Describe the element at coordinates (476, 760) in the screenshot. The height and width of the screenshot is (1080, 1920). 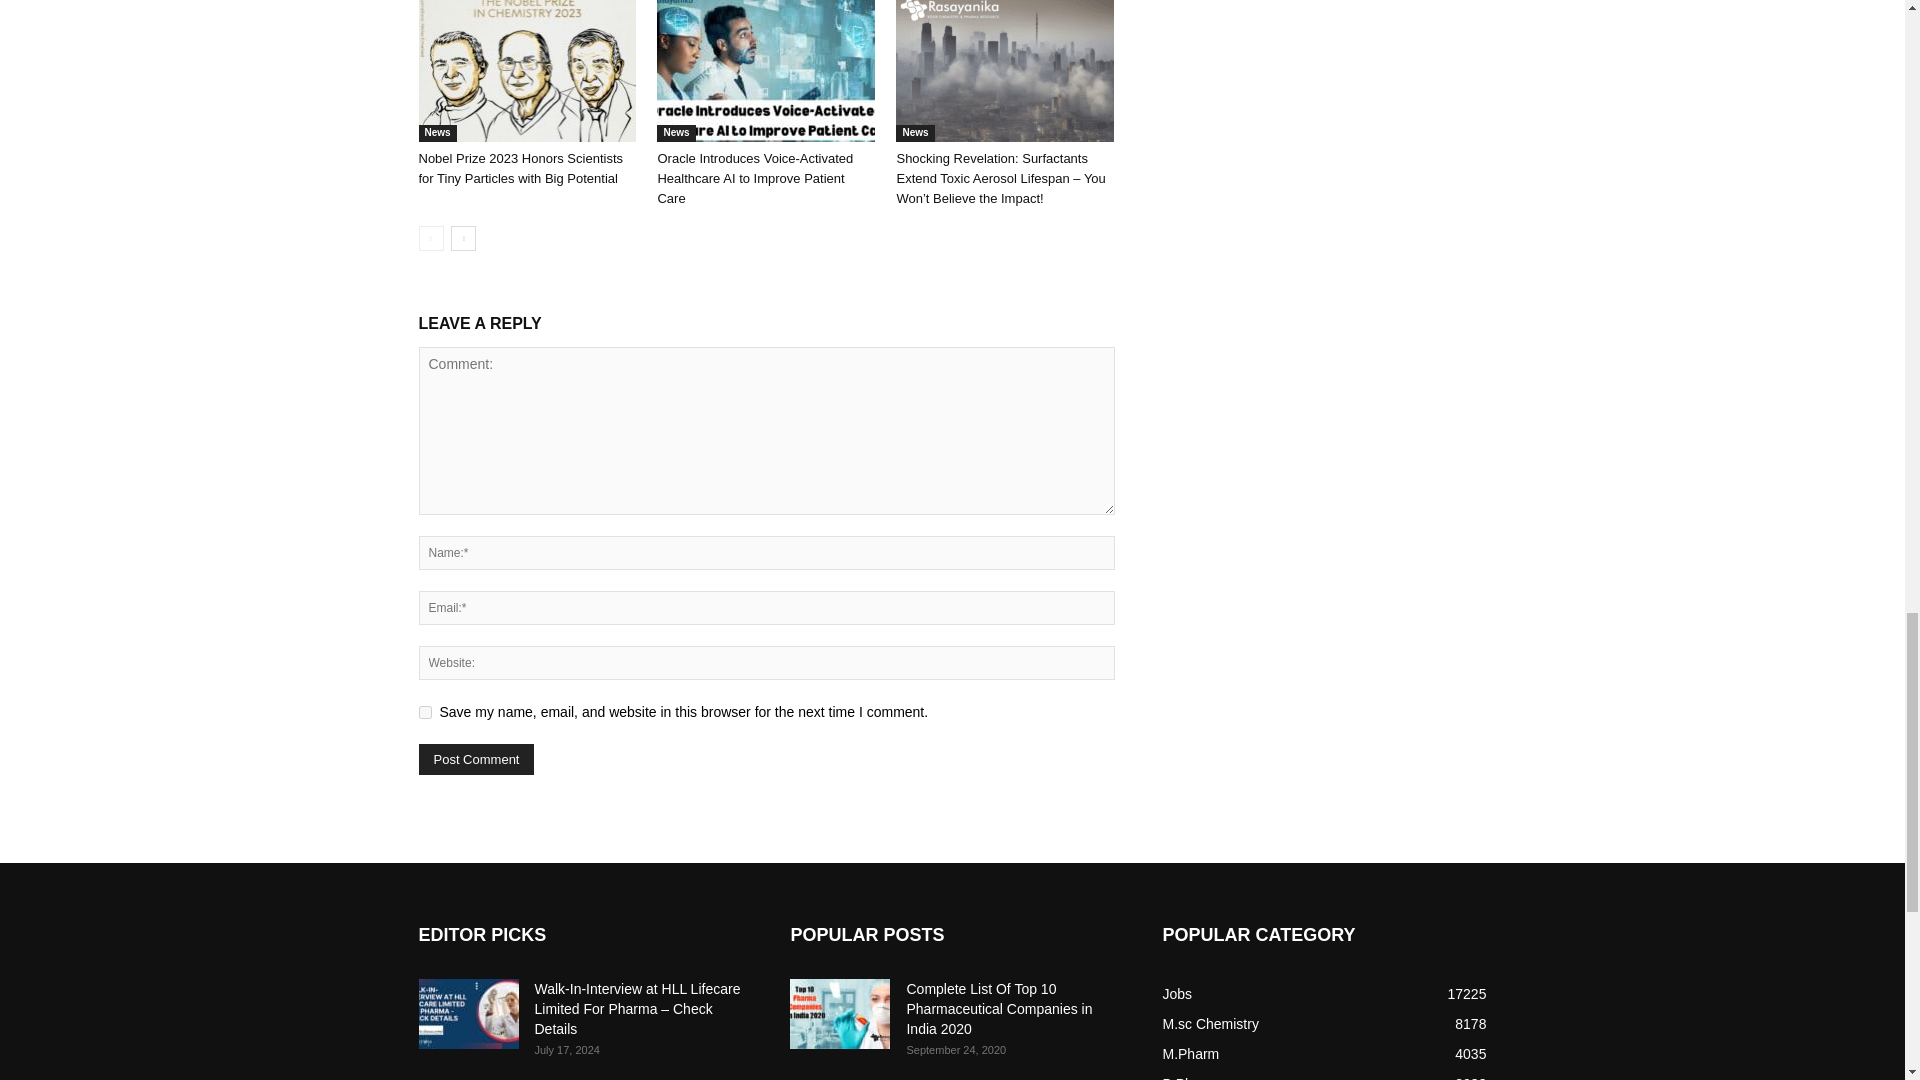
I see `Post Comment` at that location.